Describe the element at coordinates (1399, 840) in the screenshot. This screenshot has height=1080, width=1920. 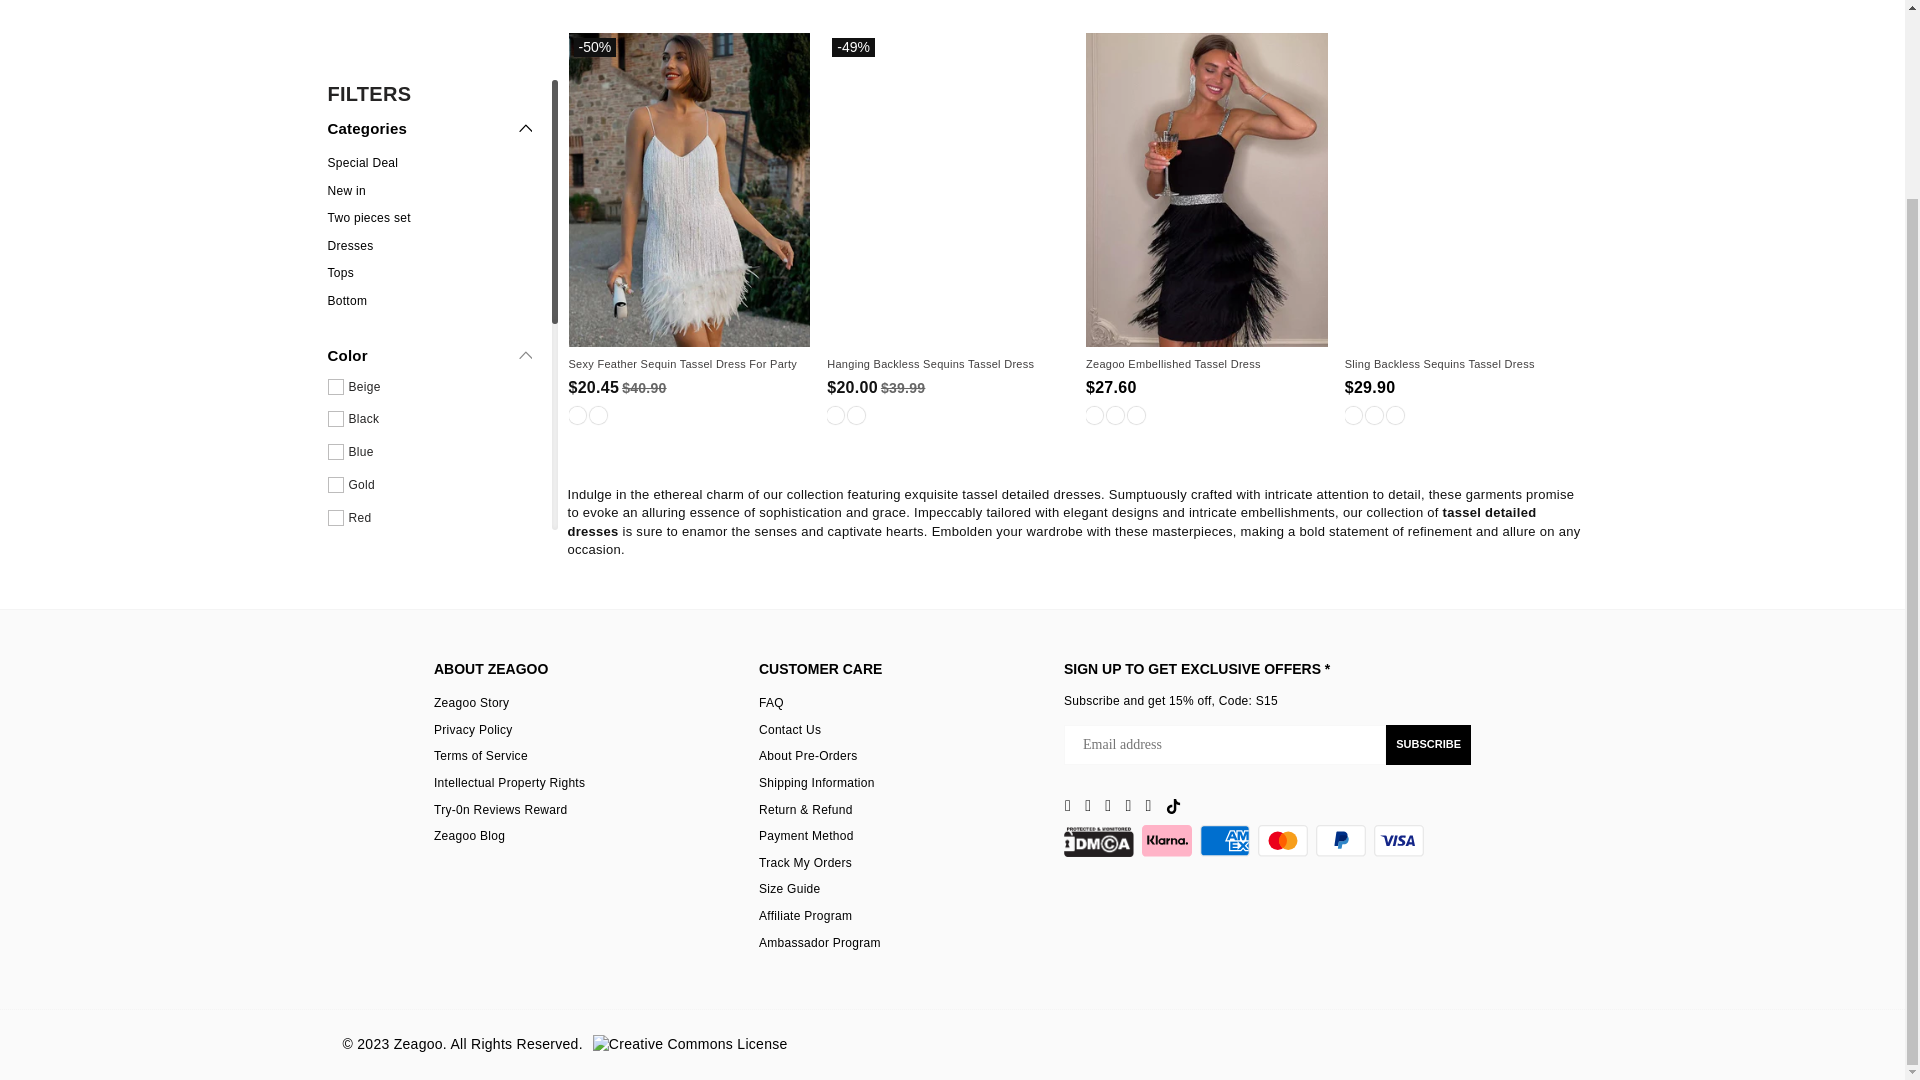
I see `Visa` at that location.